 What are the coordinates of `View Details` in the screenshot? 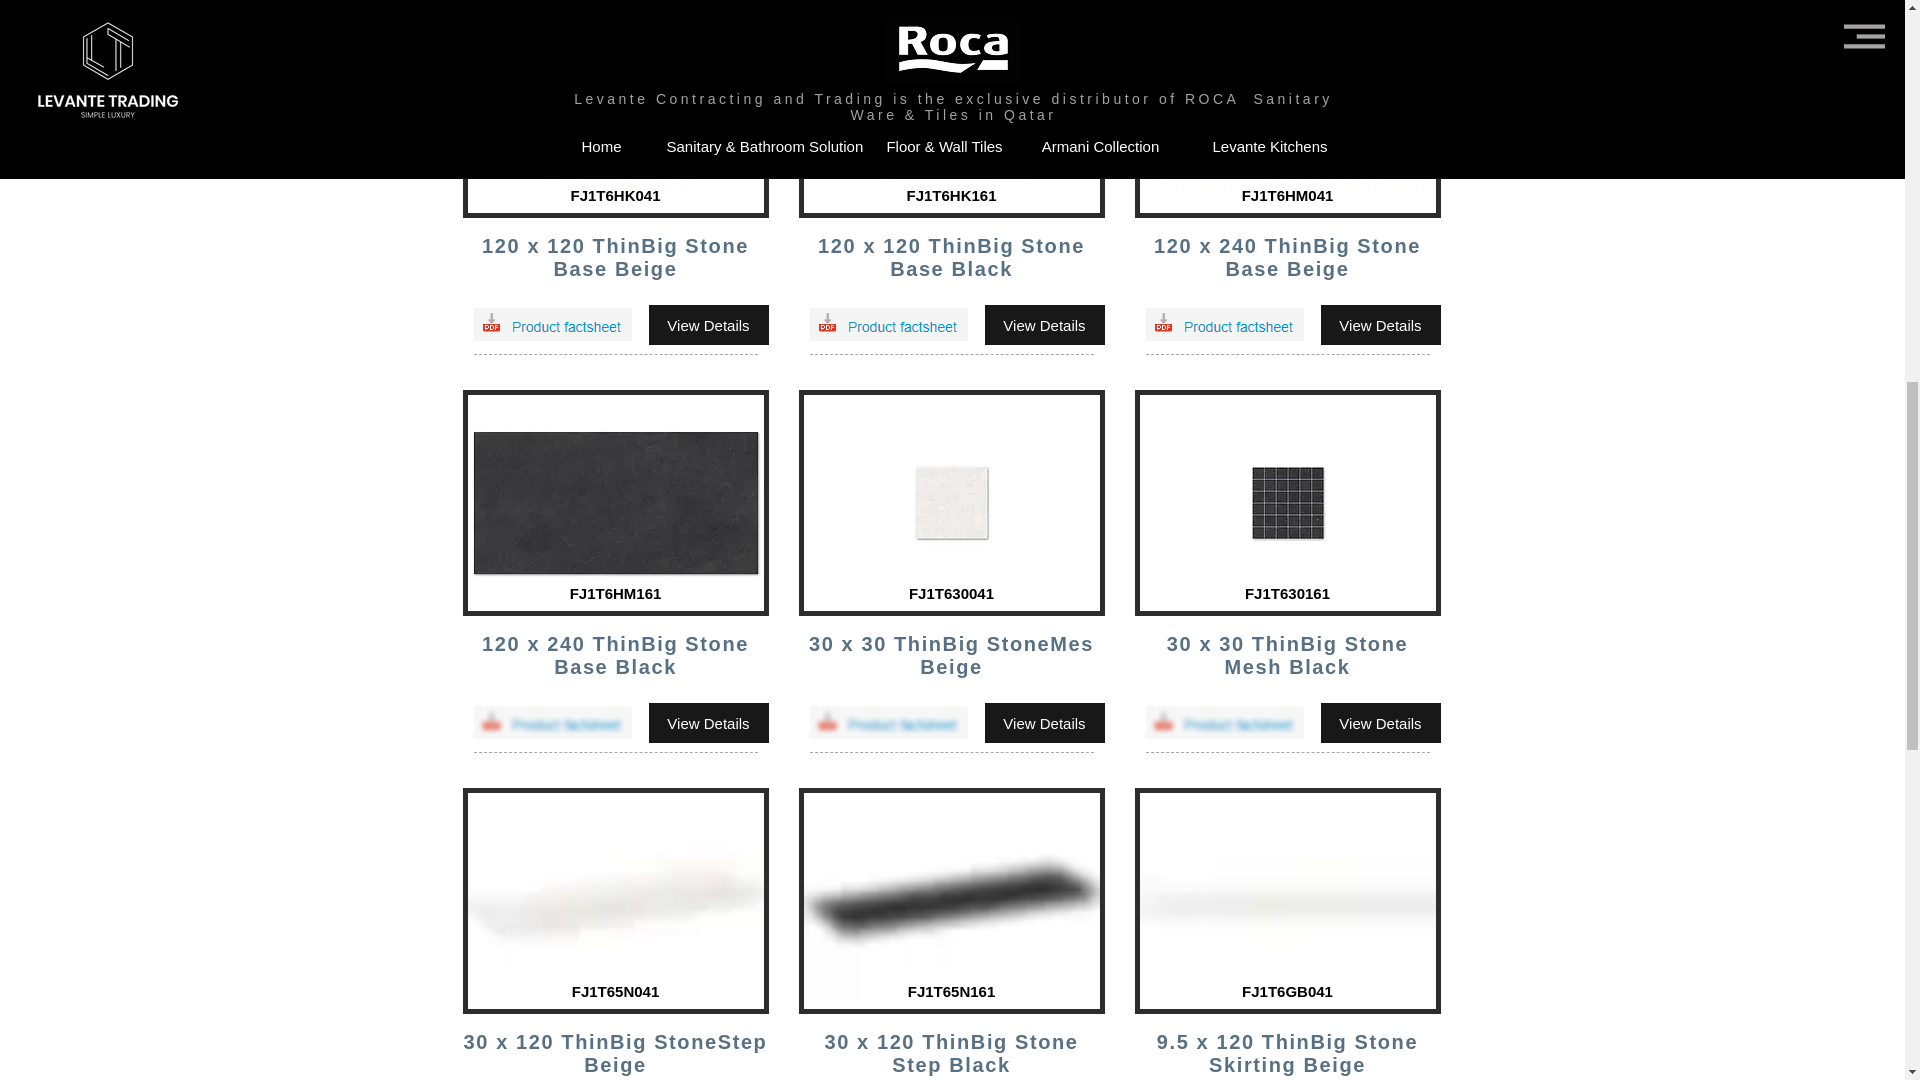 It's located at (1380, 723).